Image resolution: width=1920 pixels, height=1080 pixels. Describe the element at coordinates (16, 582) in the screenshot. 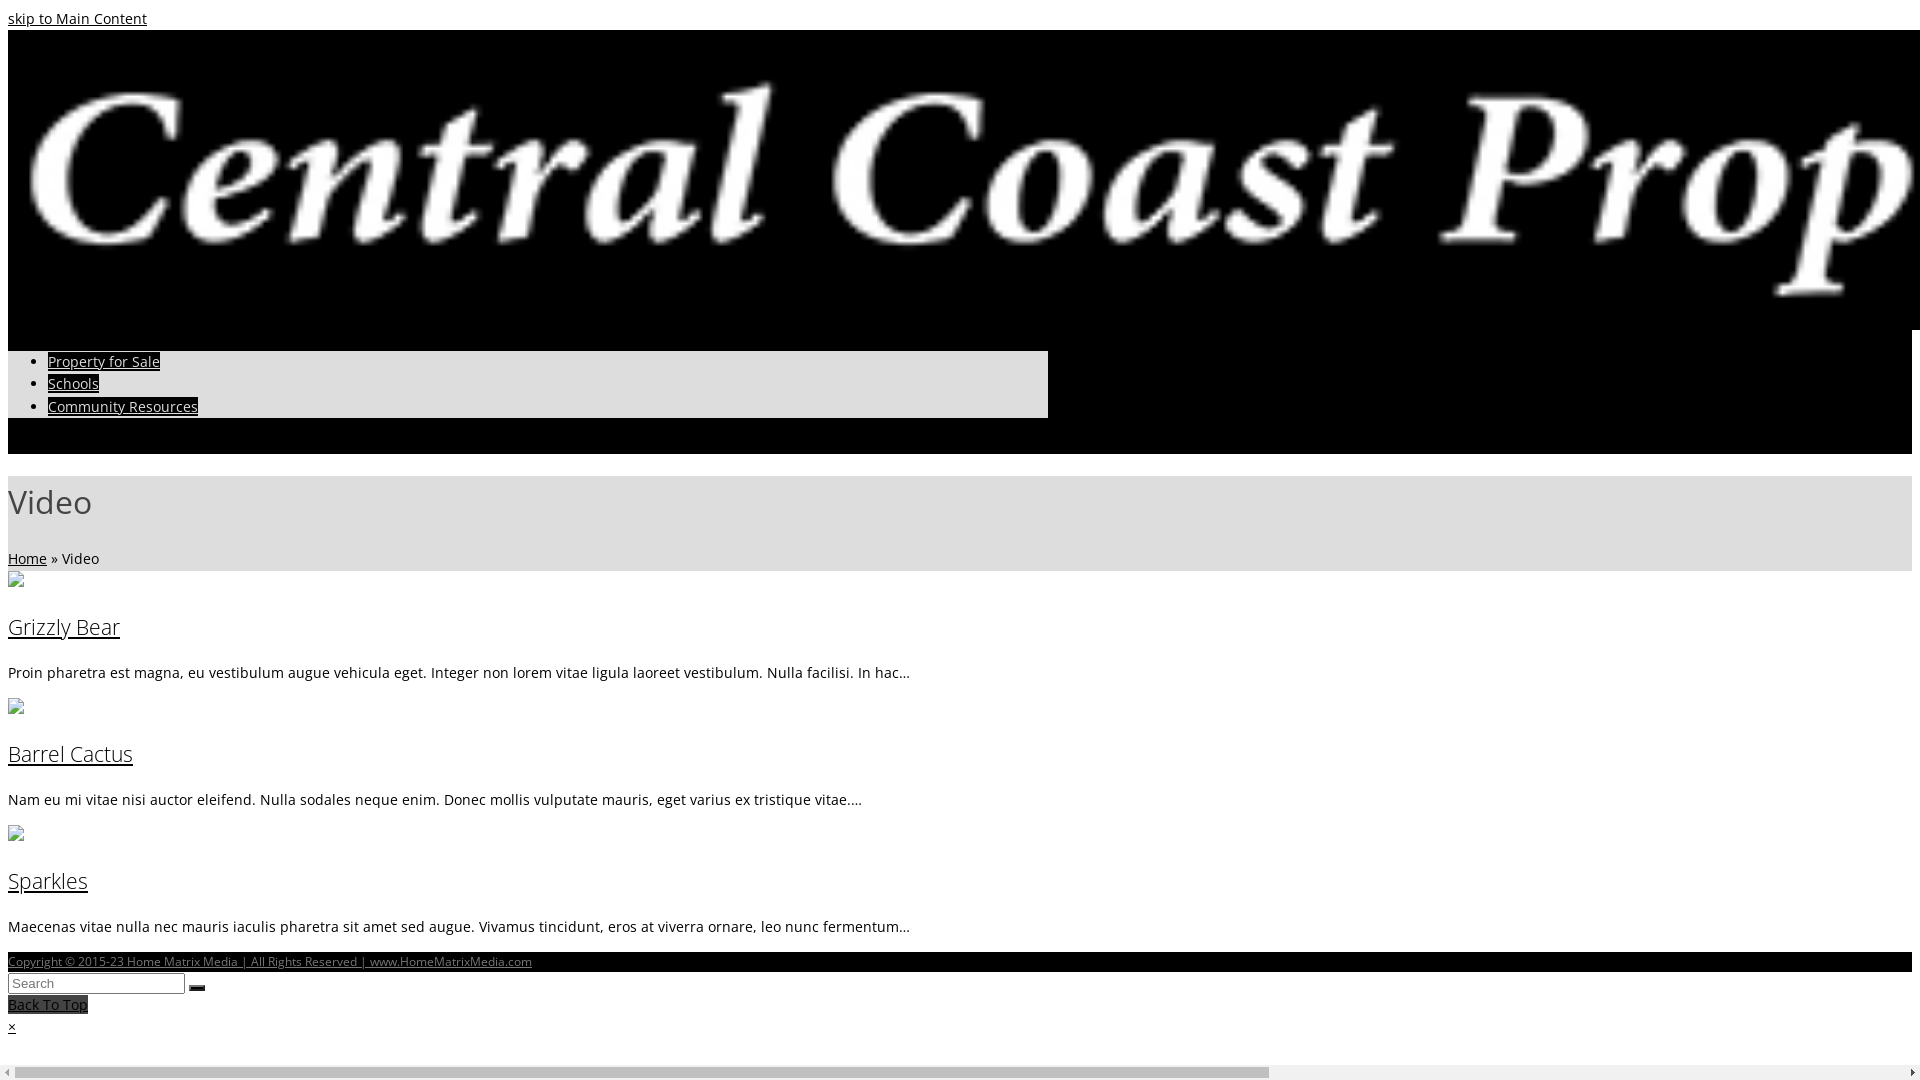

I see `Grizzly Bear` at that location.